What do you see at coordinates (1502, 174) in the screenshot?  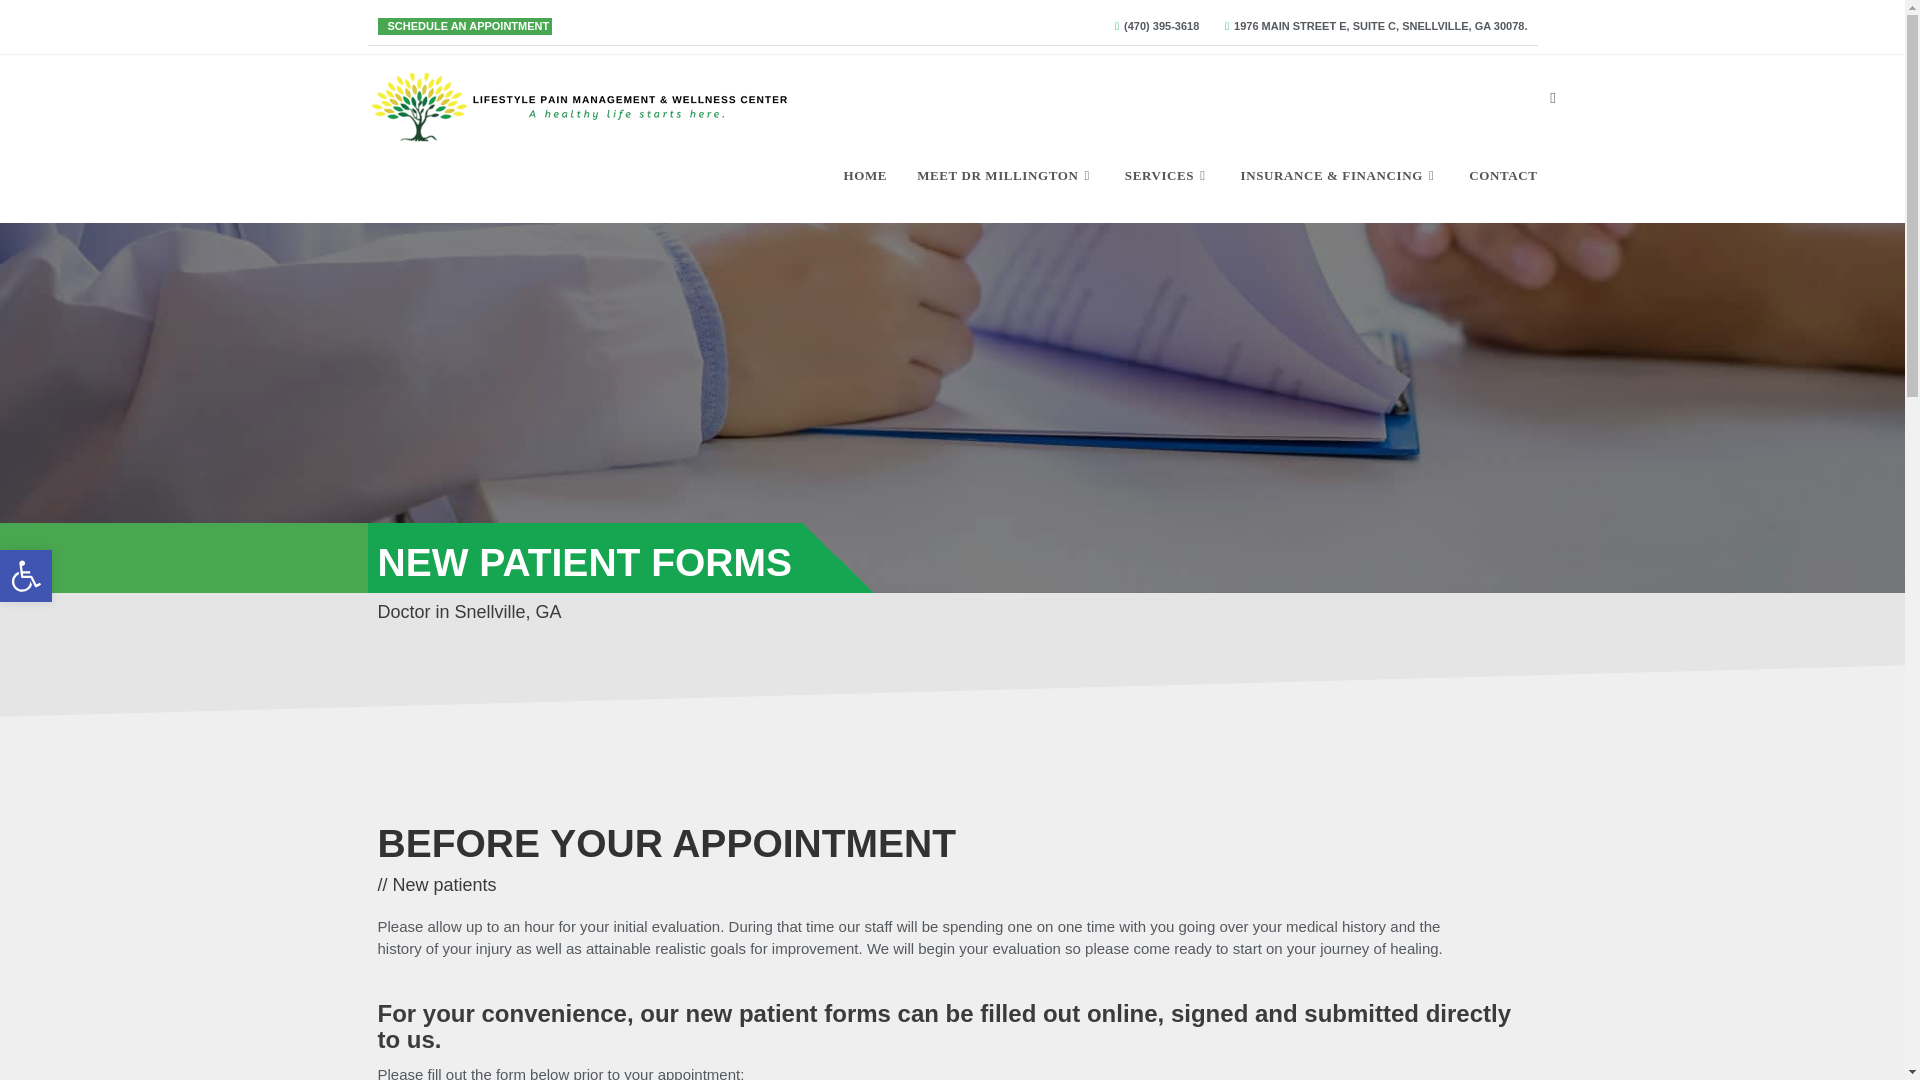 I see `CONTACT` at bounding box center [1502, 174].